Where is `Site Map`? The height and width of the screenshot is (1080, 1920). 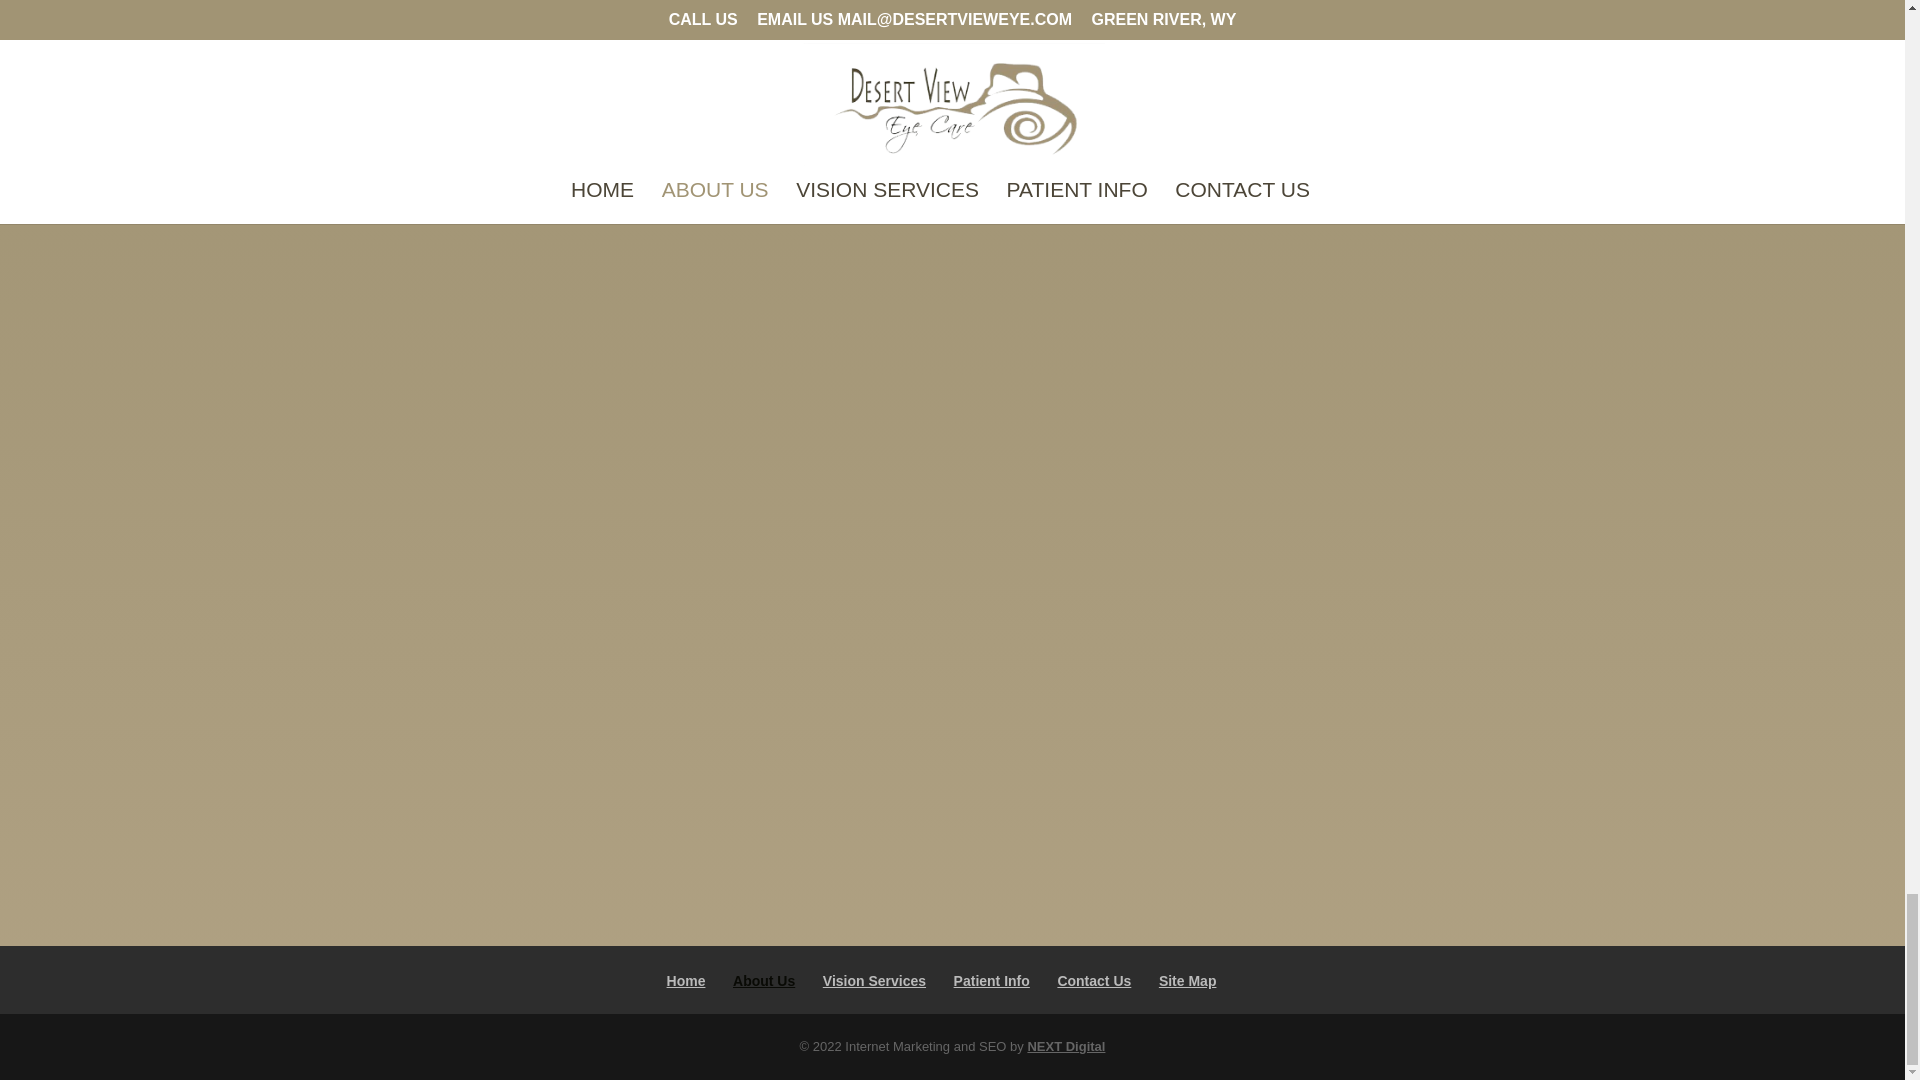
Site Map is located at coordinates (1188, 981).